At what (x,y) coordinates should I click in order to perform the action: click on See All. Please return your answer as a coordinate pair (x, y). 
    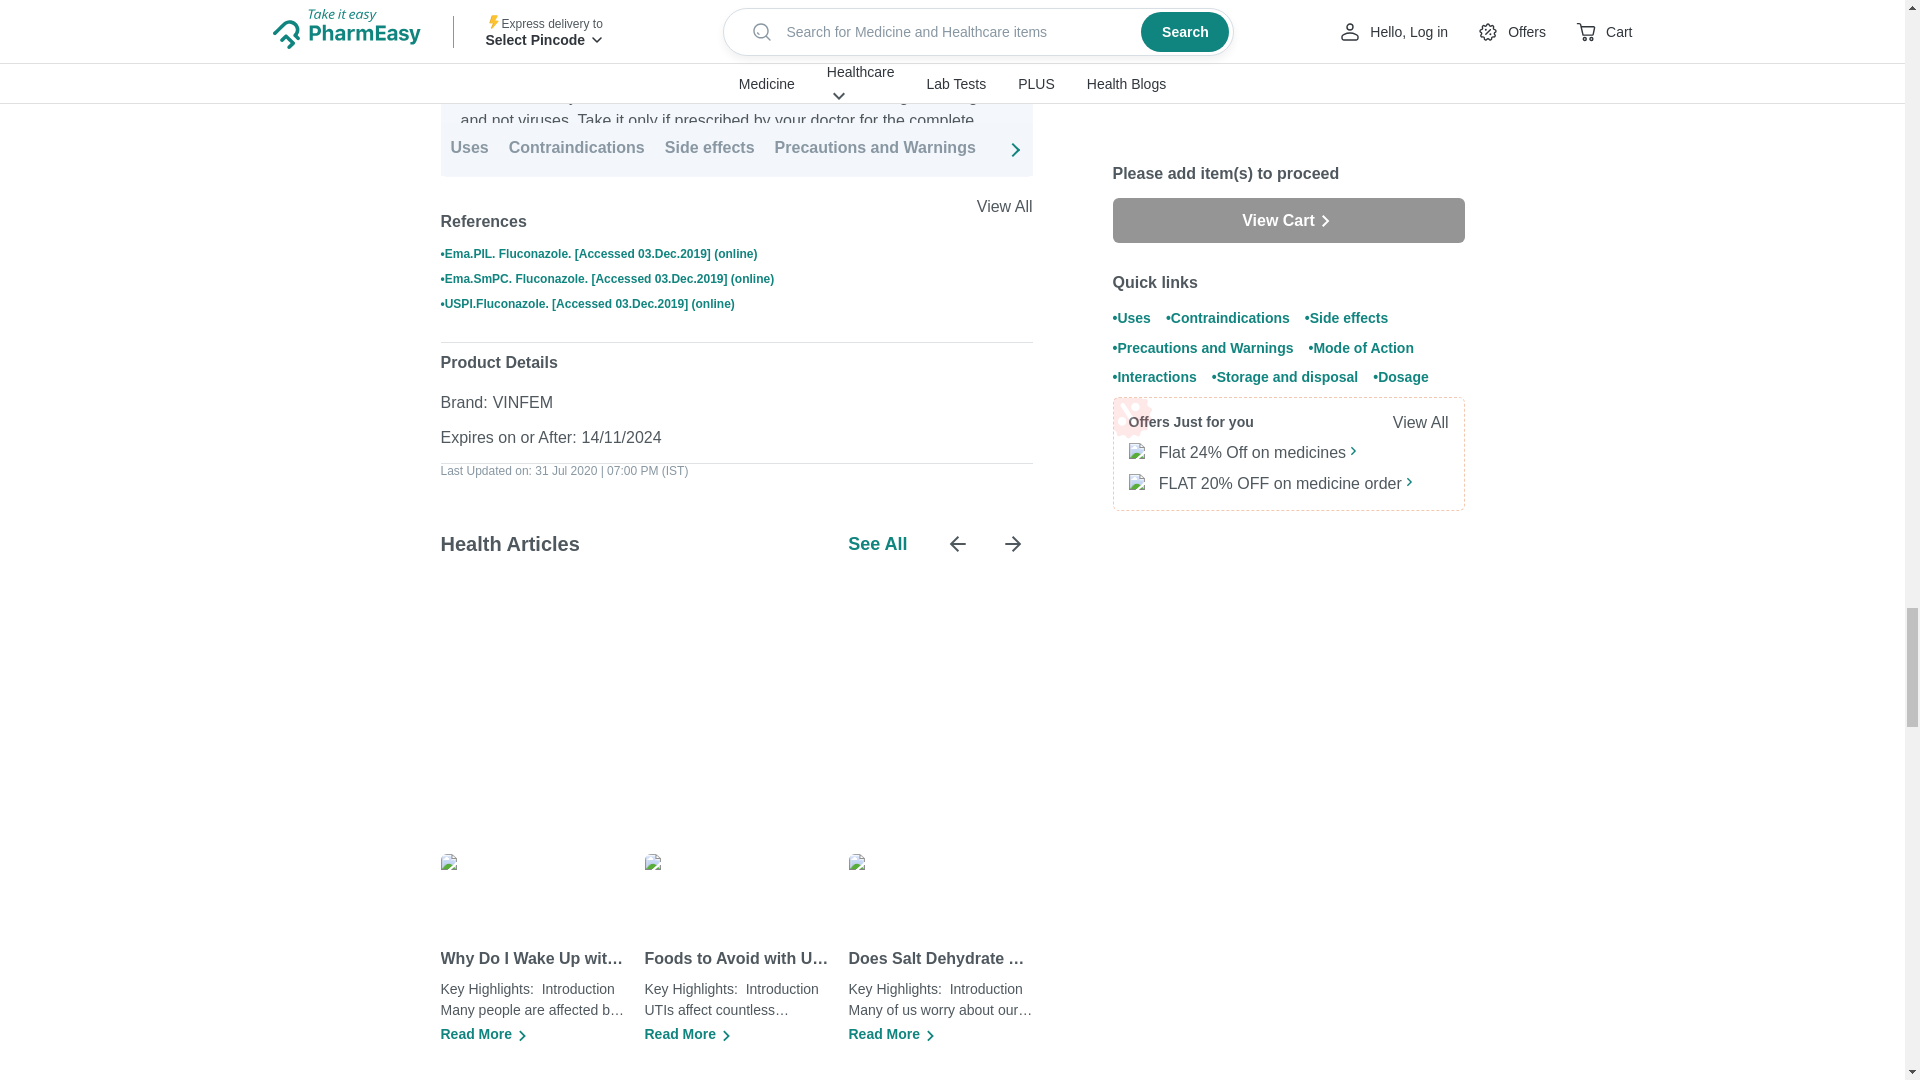
    Looking at the image, I should click on (877, 544).